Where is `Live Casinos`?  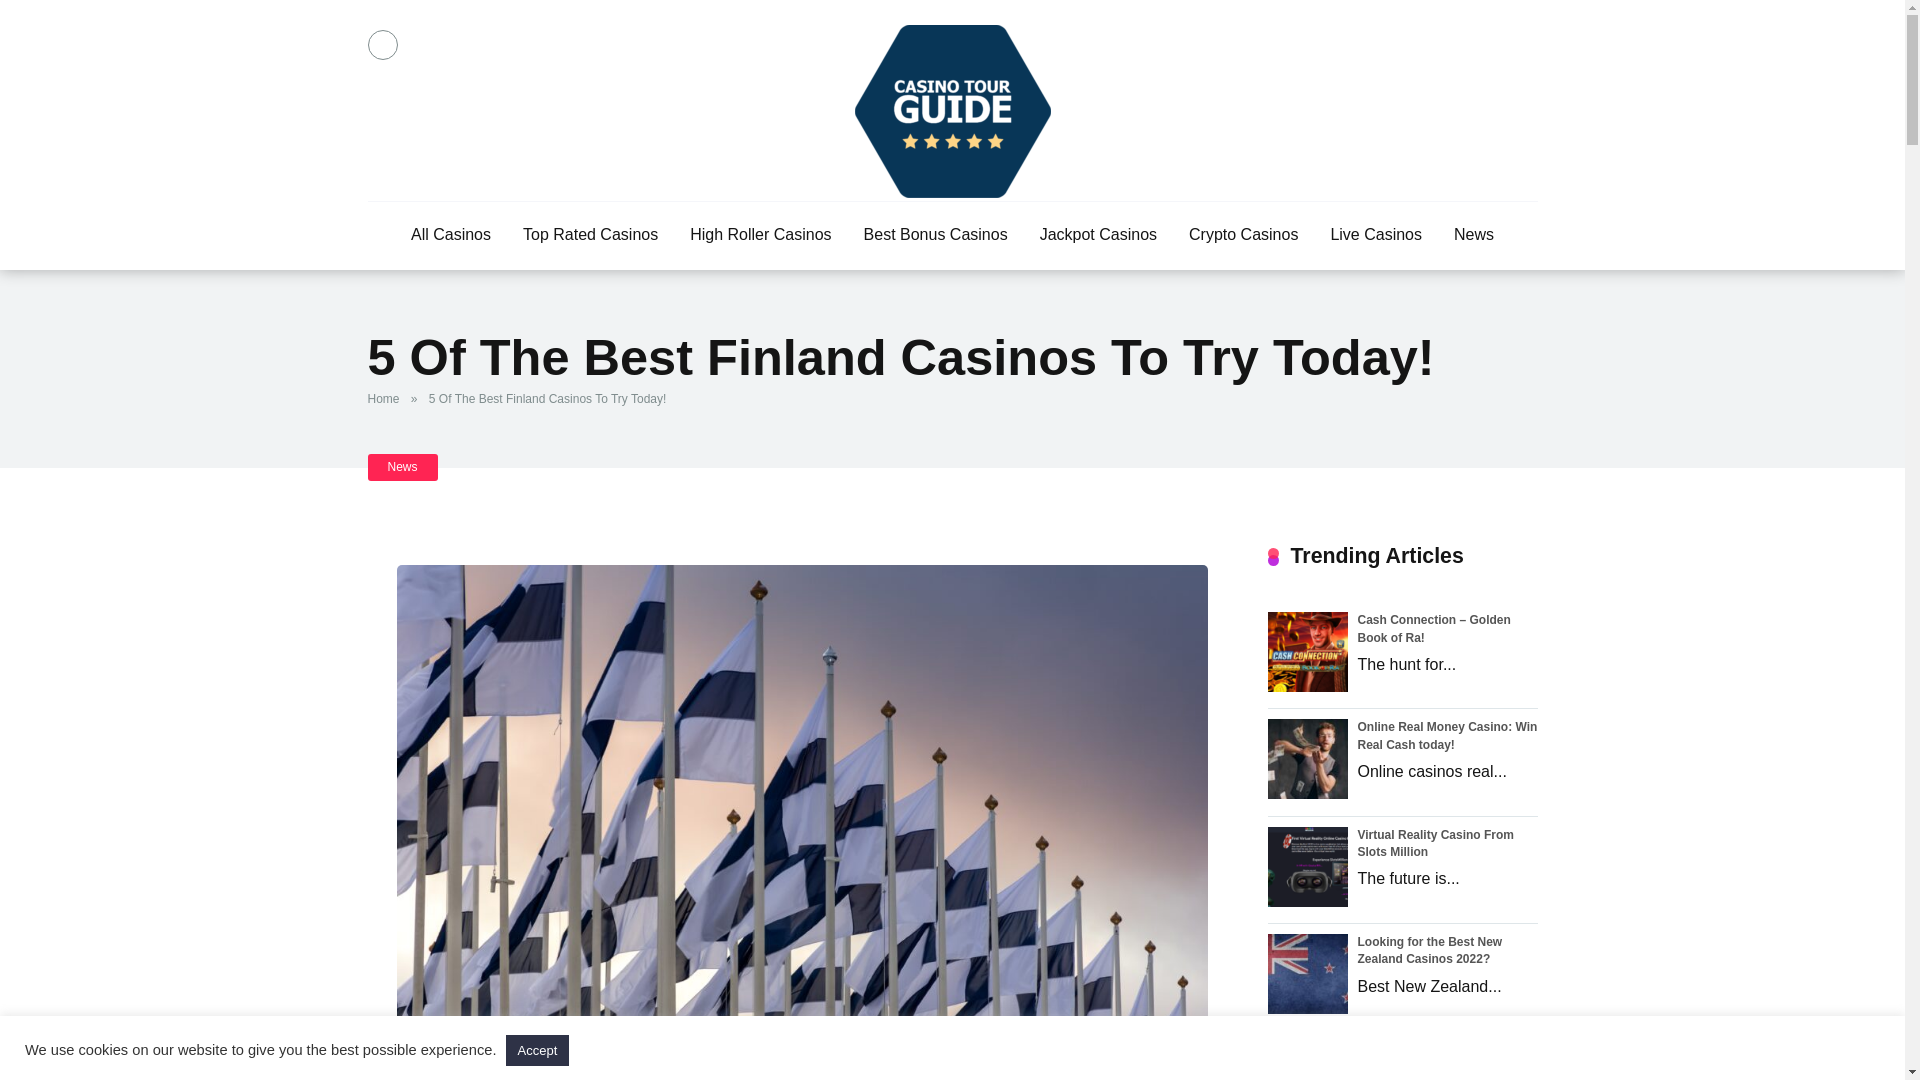
Live Casinos is located at coordinates (1376, 236).